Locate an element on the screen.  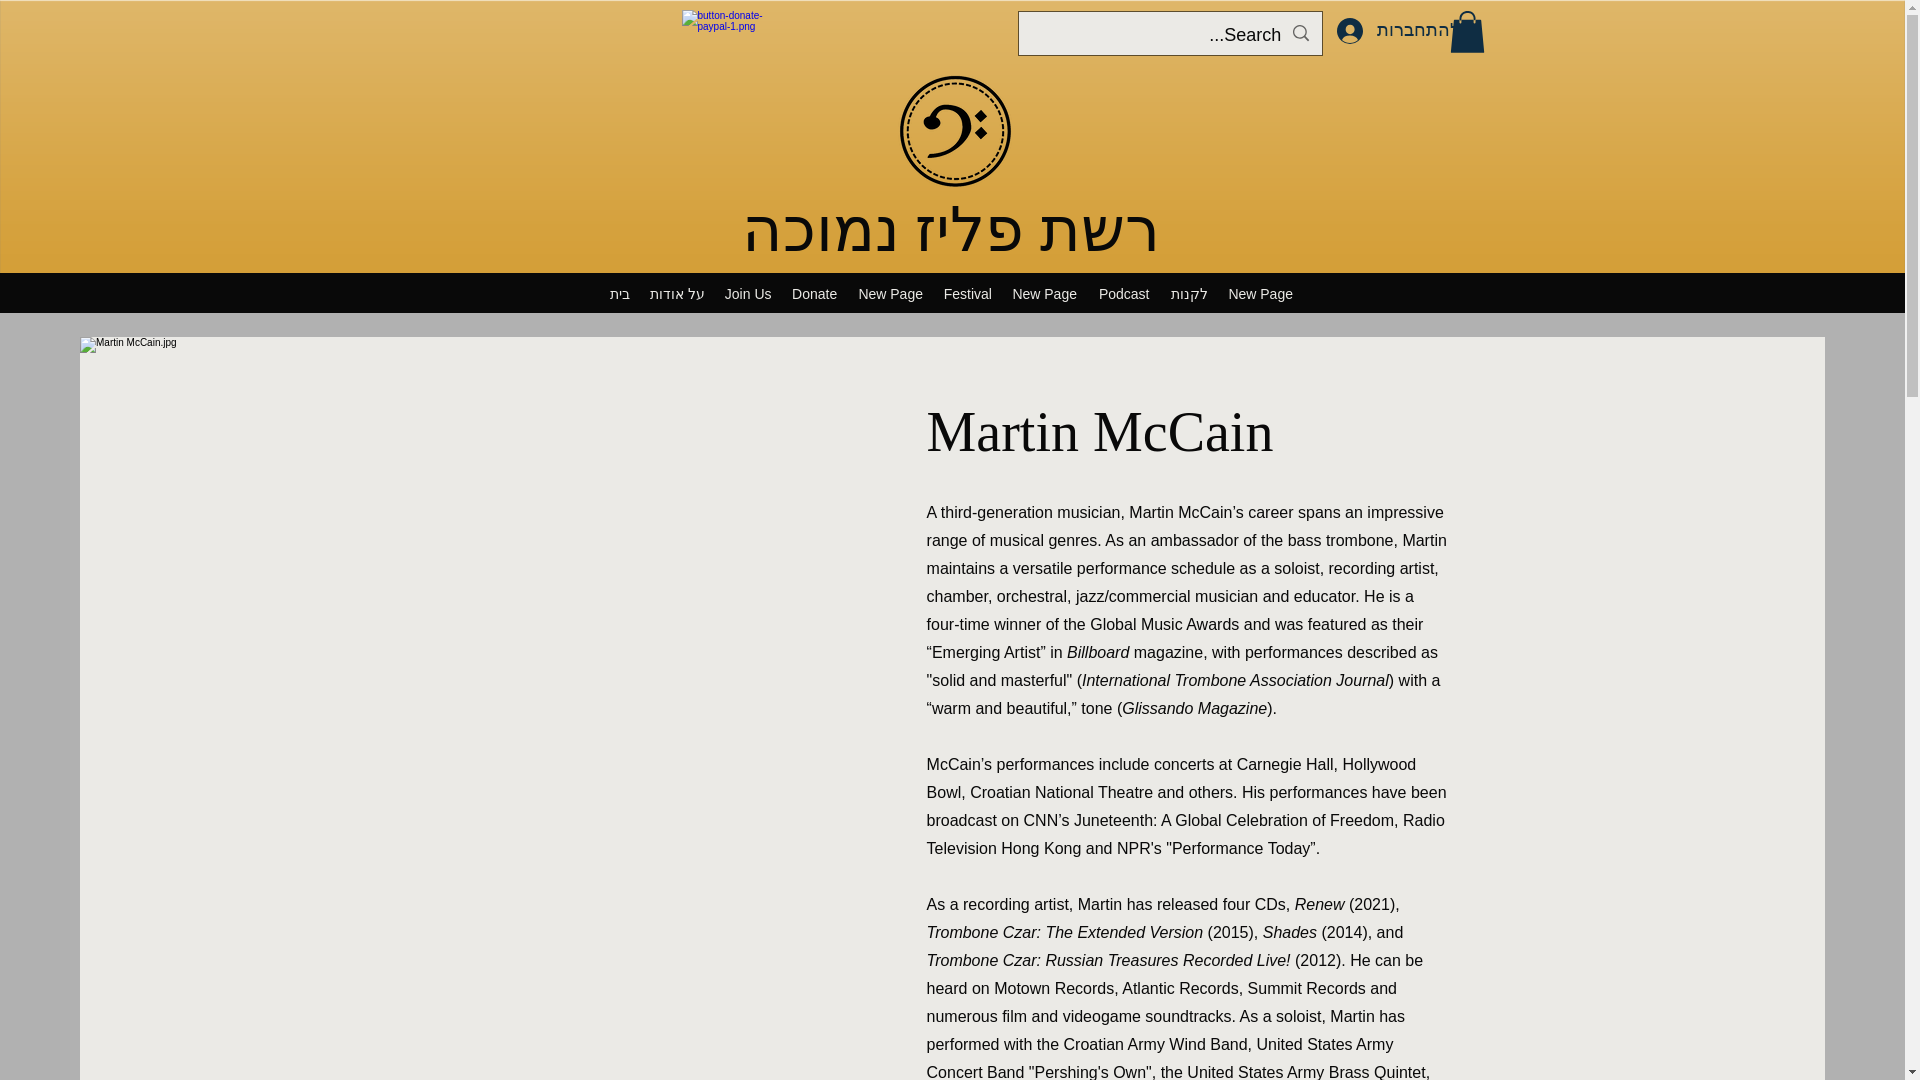
Festival is located at coordinates (968, 293).